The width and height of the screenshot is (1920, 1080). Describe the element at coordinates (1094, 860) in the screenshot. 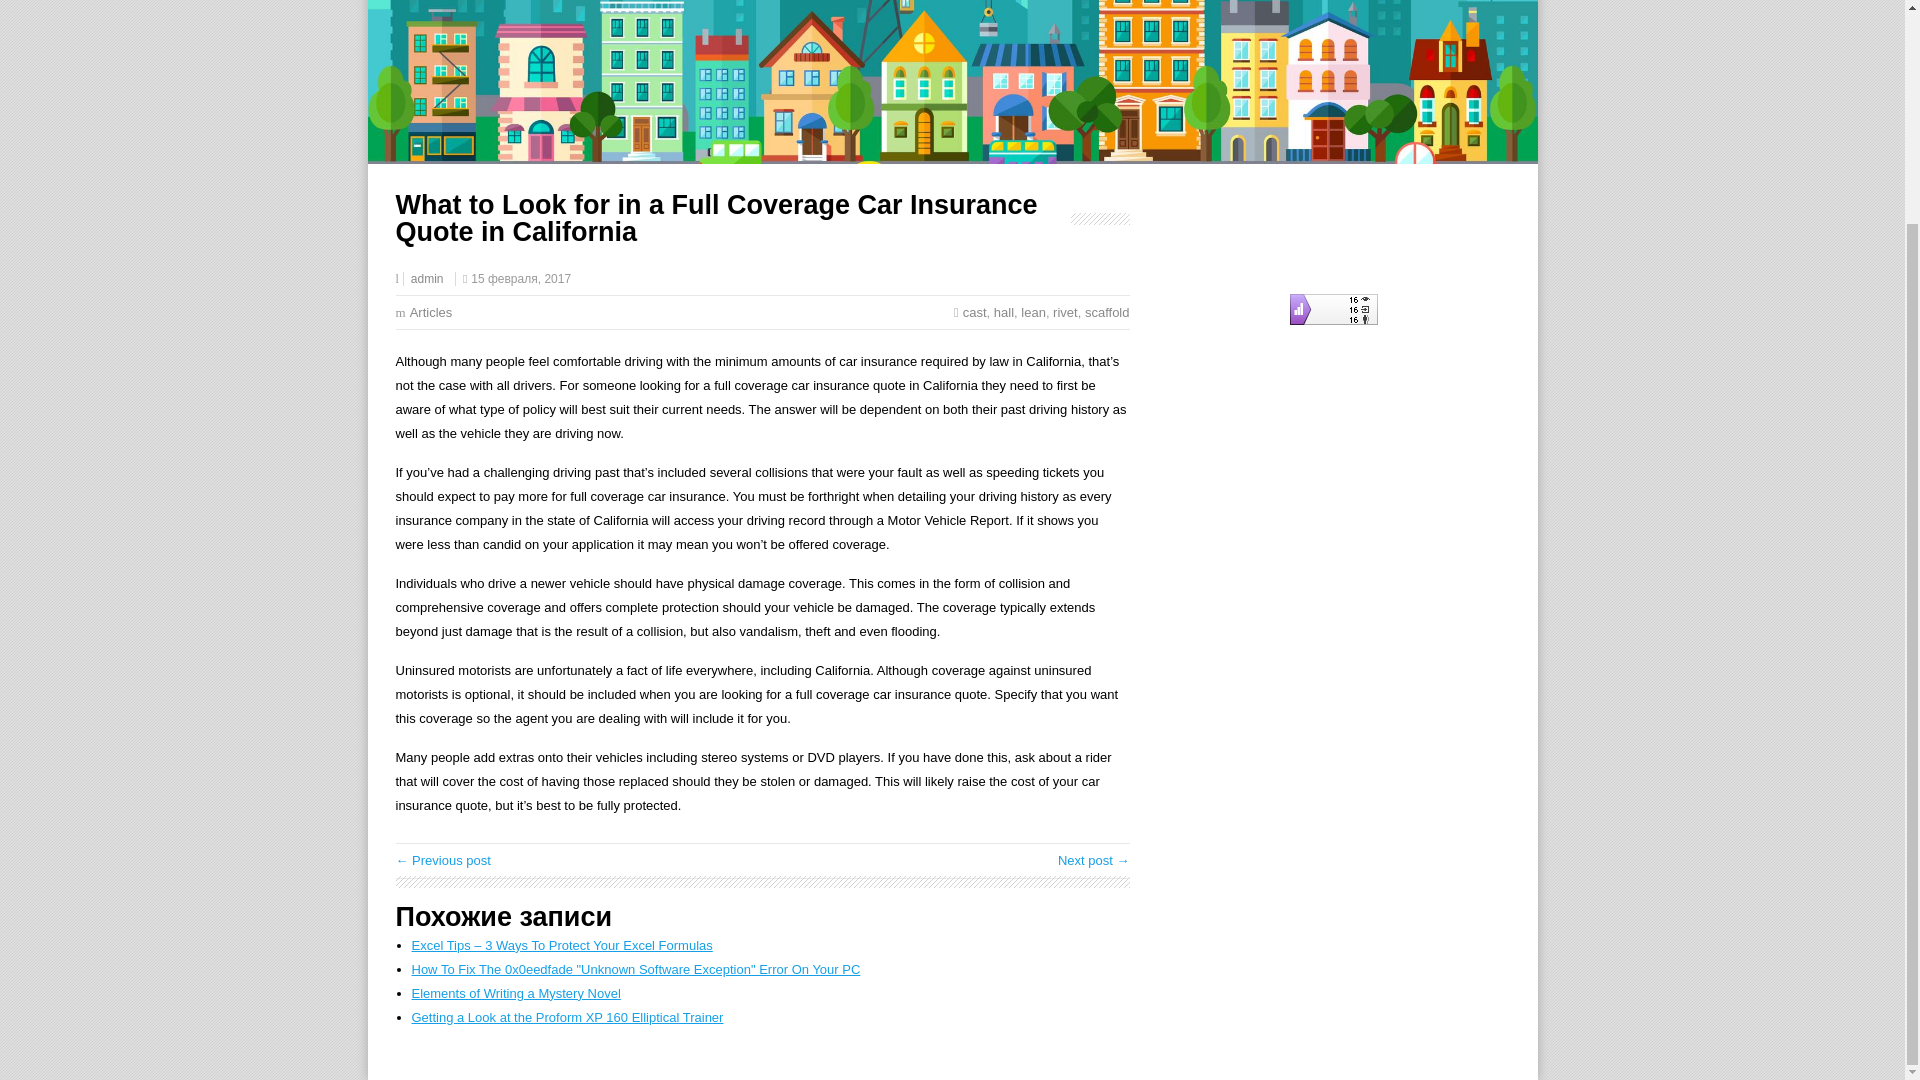

I see `Wallpaper Removal - A Quick and Easy How-To` at that location.